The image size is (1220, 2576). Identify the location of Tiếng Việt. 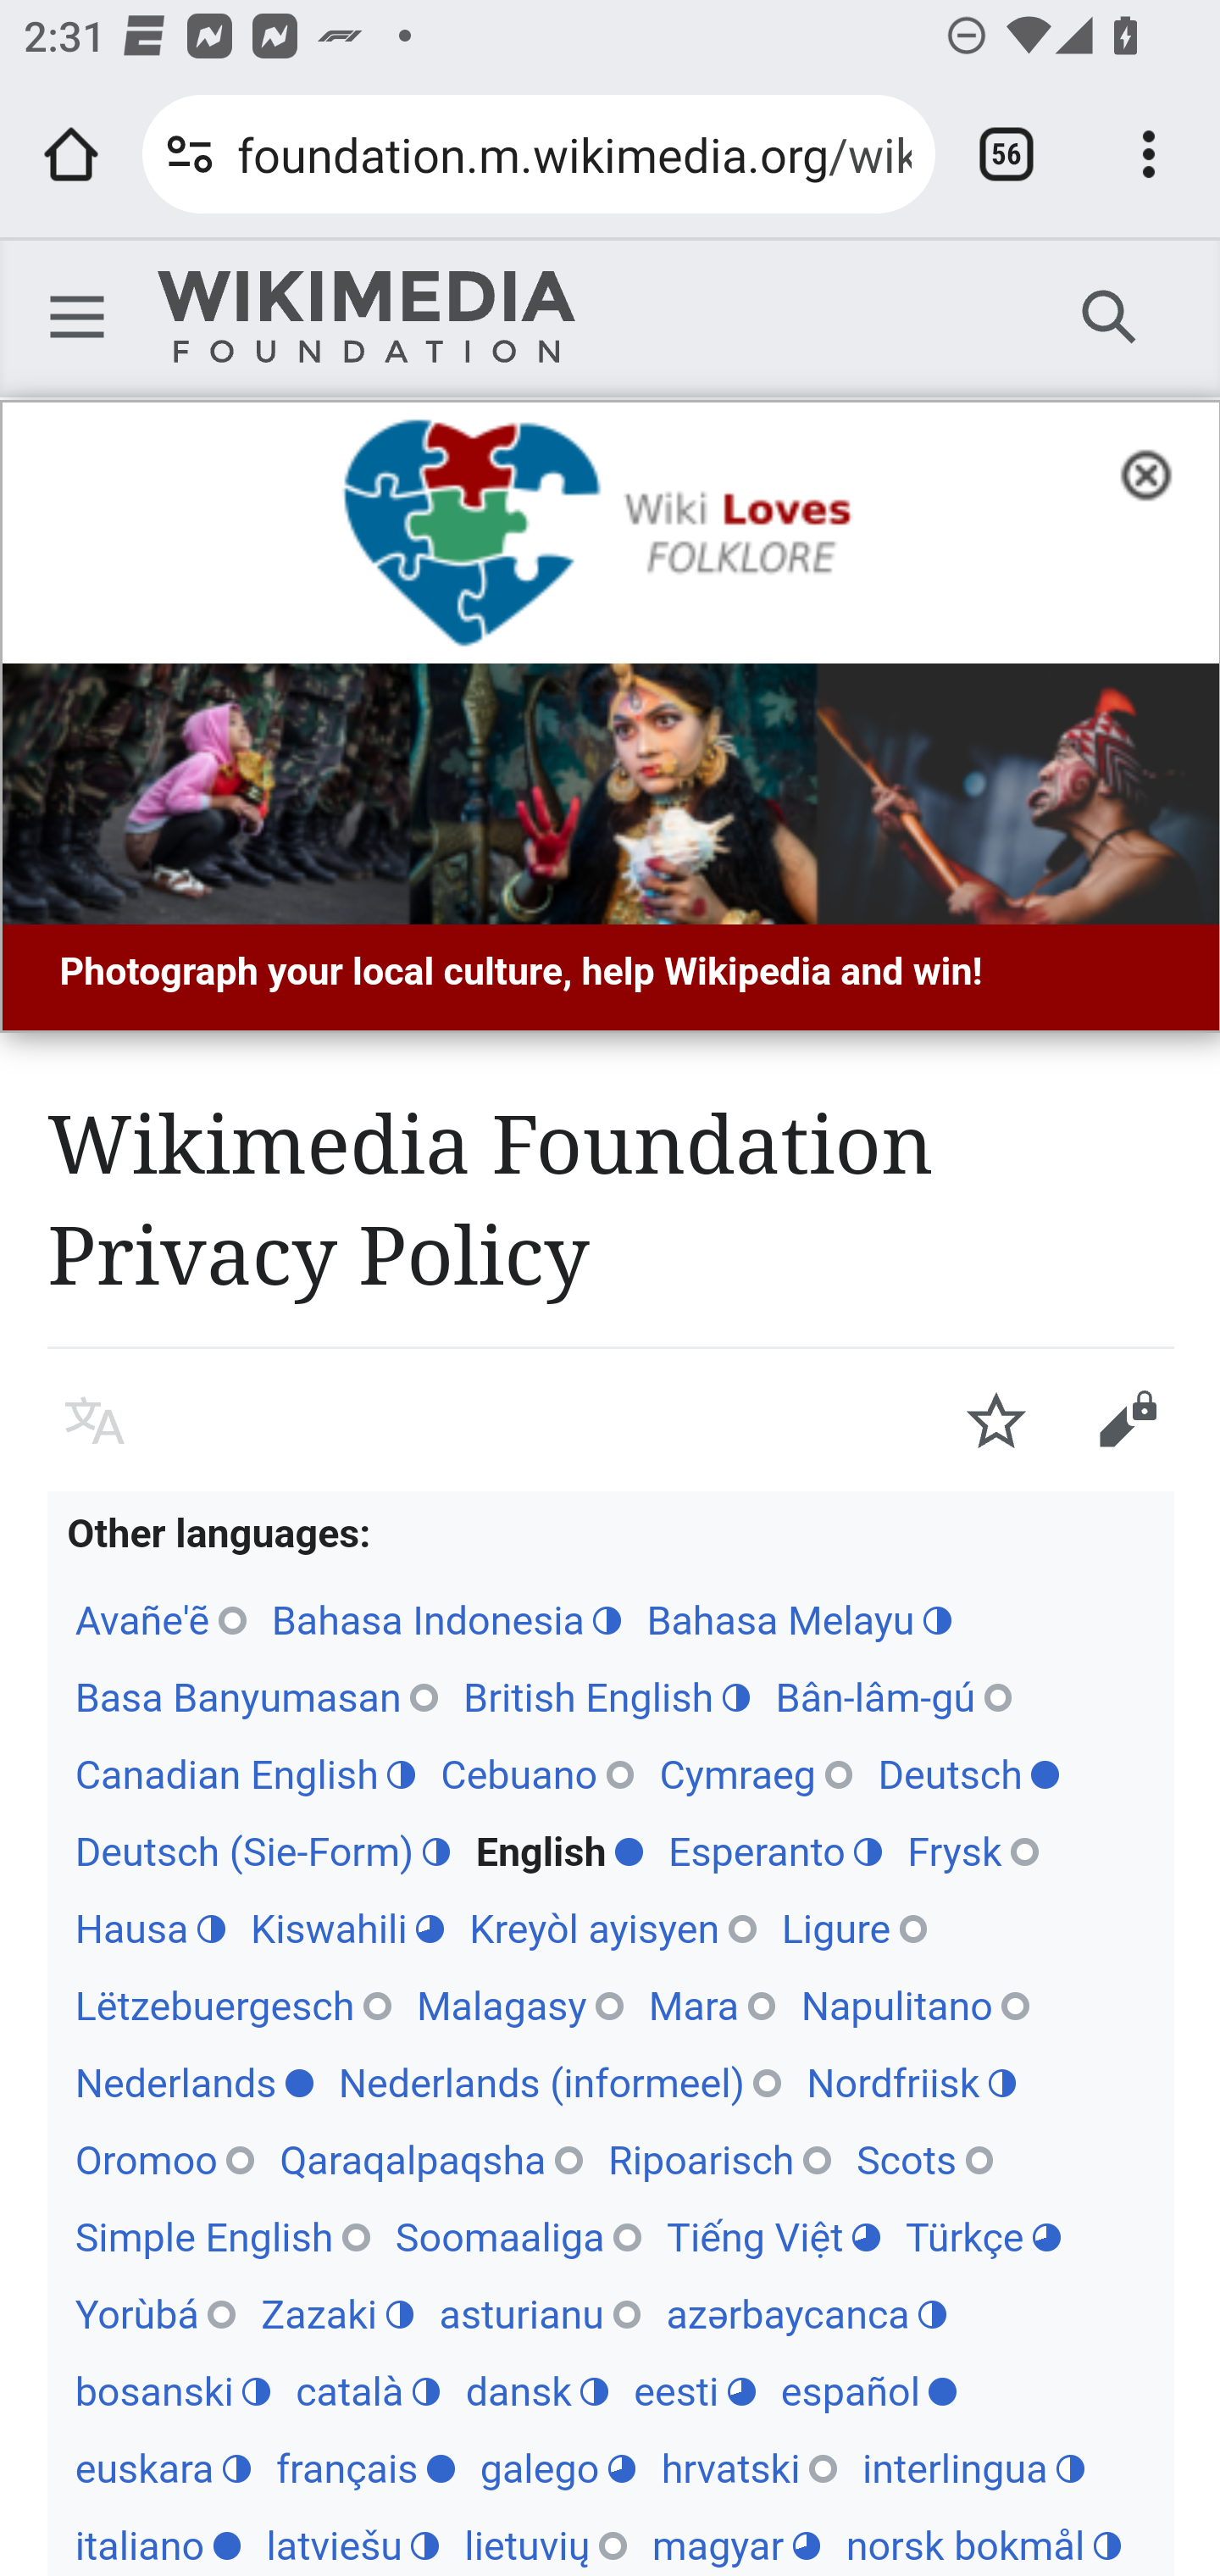
(772, 2237).